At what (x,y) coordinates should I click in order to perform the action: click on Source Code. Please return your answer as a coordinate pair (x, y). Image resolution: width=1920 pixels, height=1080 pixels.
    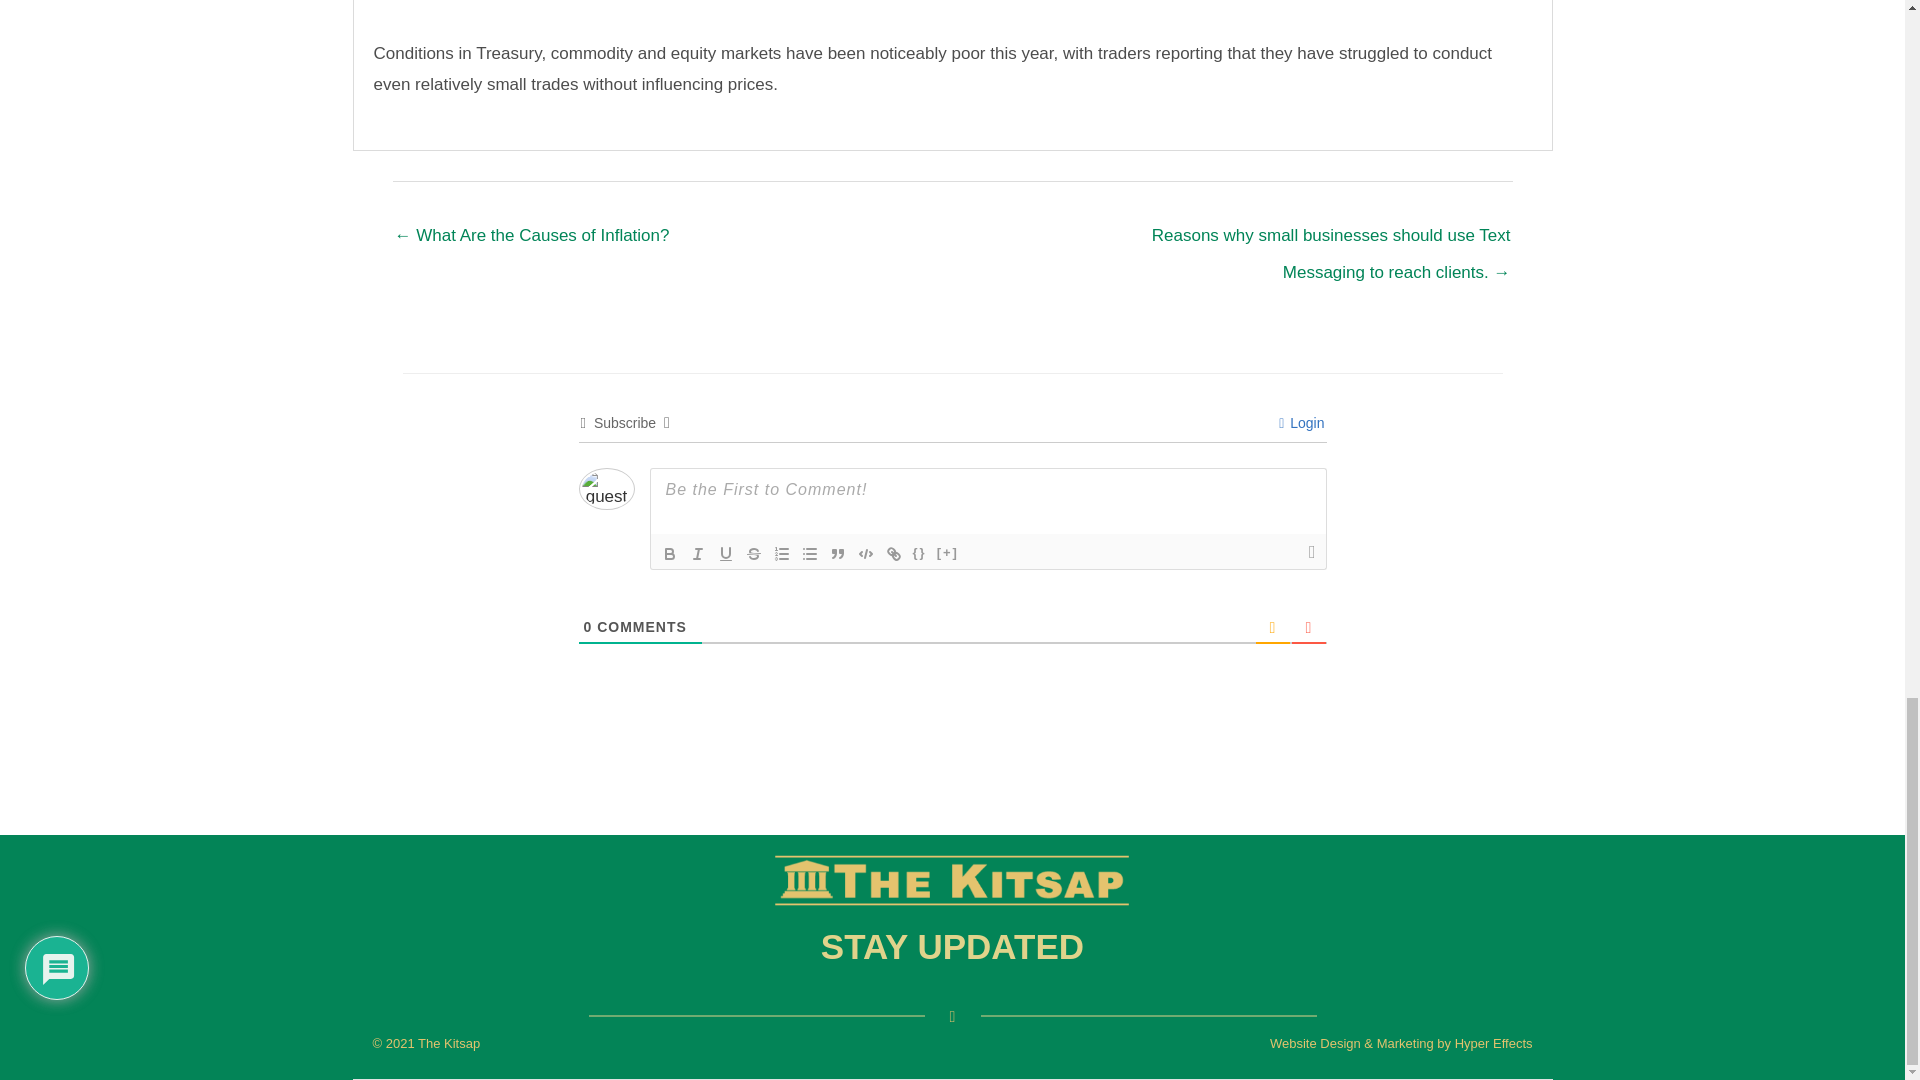
    Looking at the image, I should click on (920, 554).